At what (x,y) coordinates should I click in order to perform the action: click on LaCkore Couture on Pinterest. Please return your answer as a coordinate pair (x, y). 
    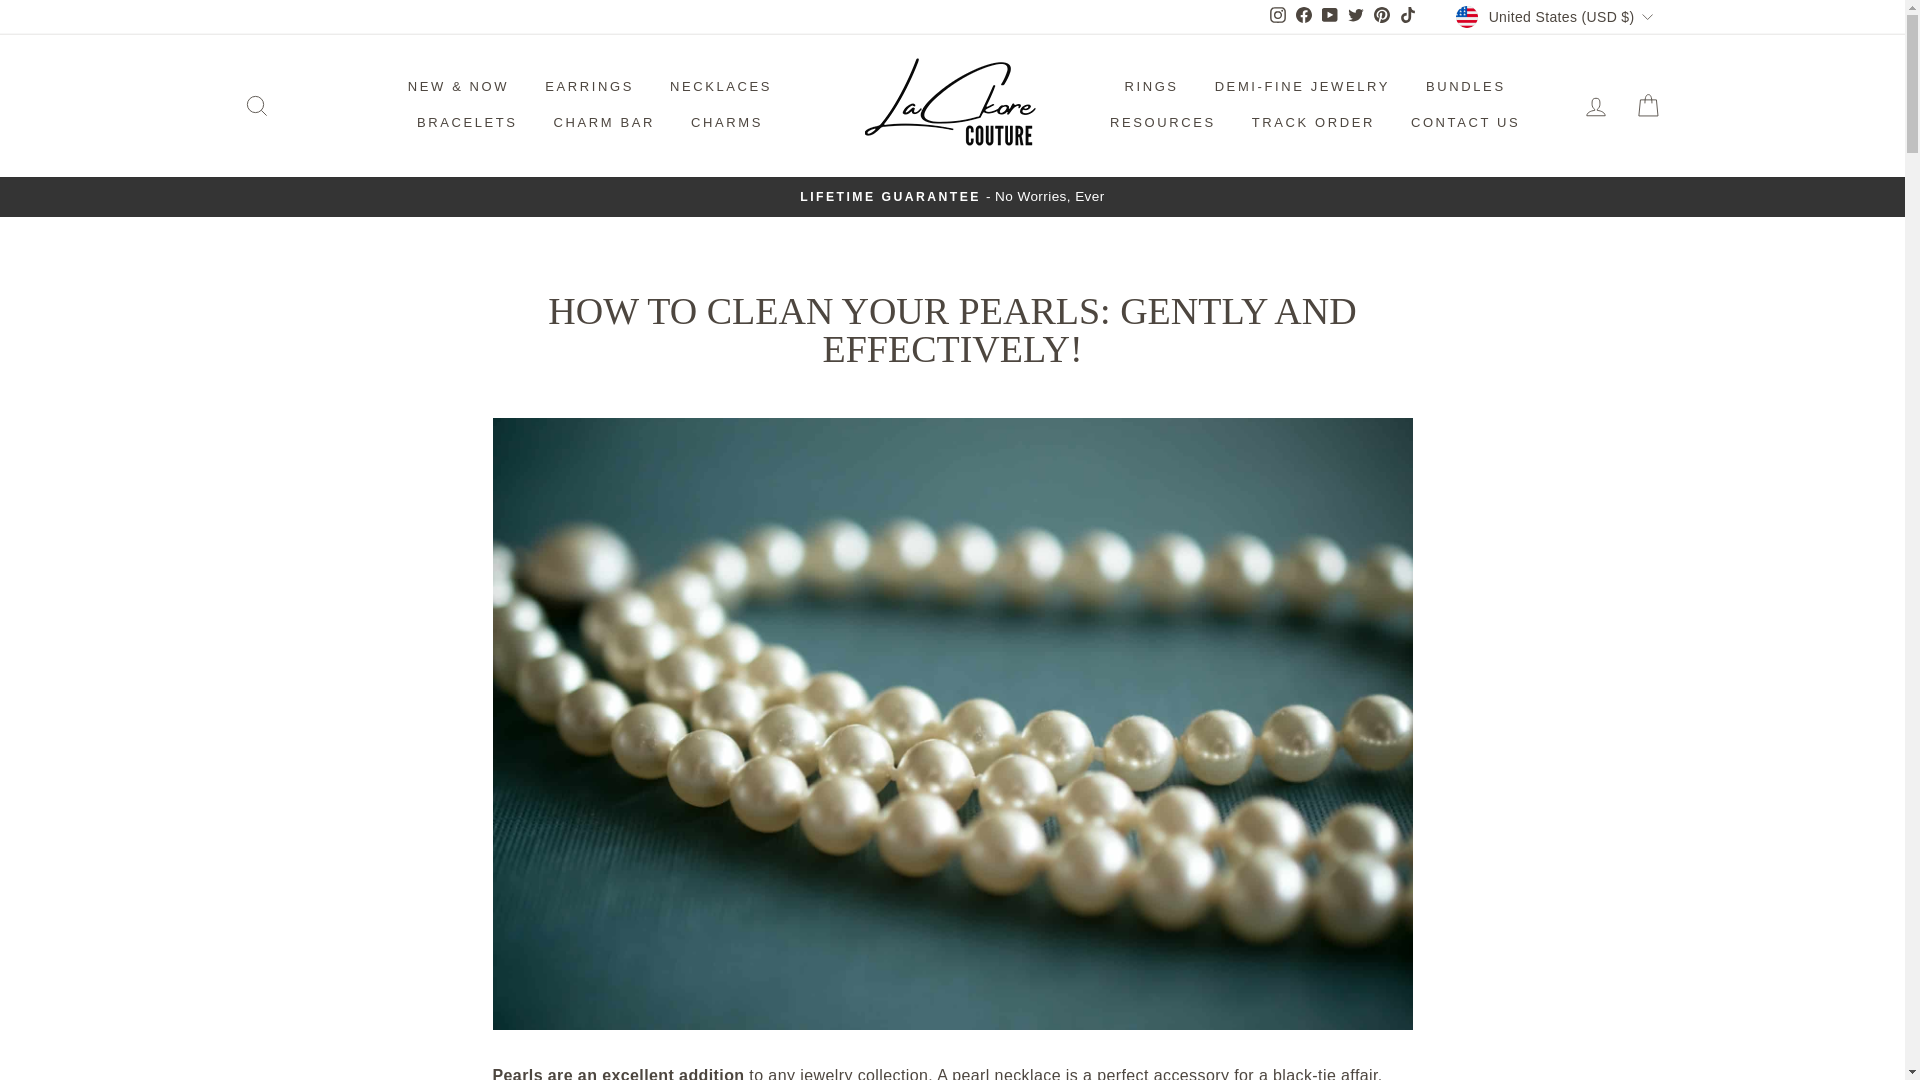
    Looking at the image, I should click on (1382, 17).